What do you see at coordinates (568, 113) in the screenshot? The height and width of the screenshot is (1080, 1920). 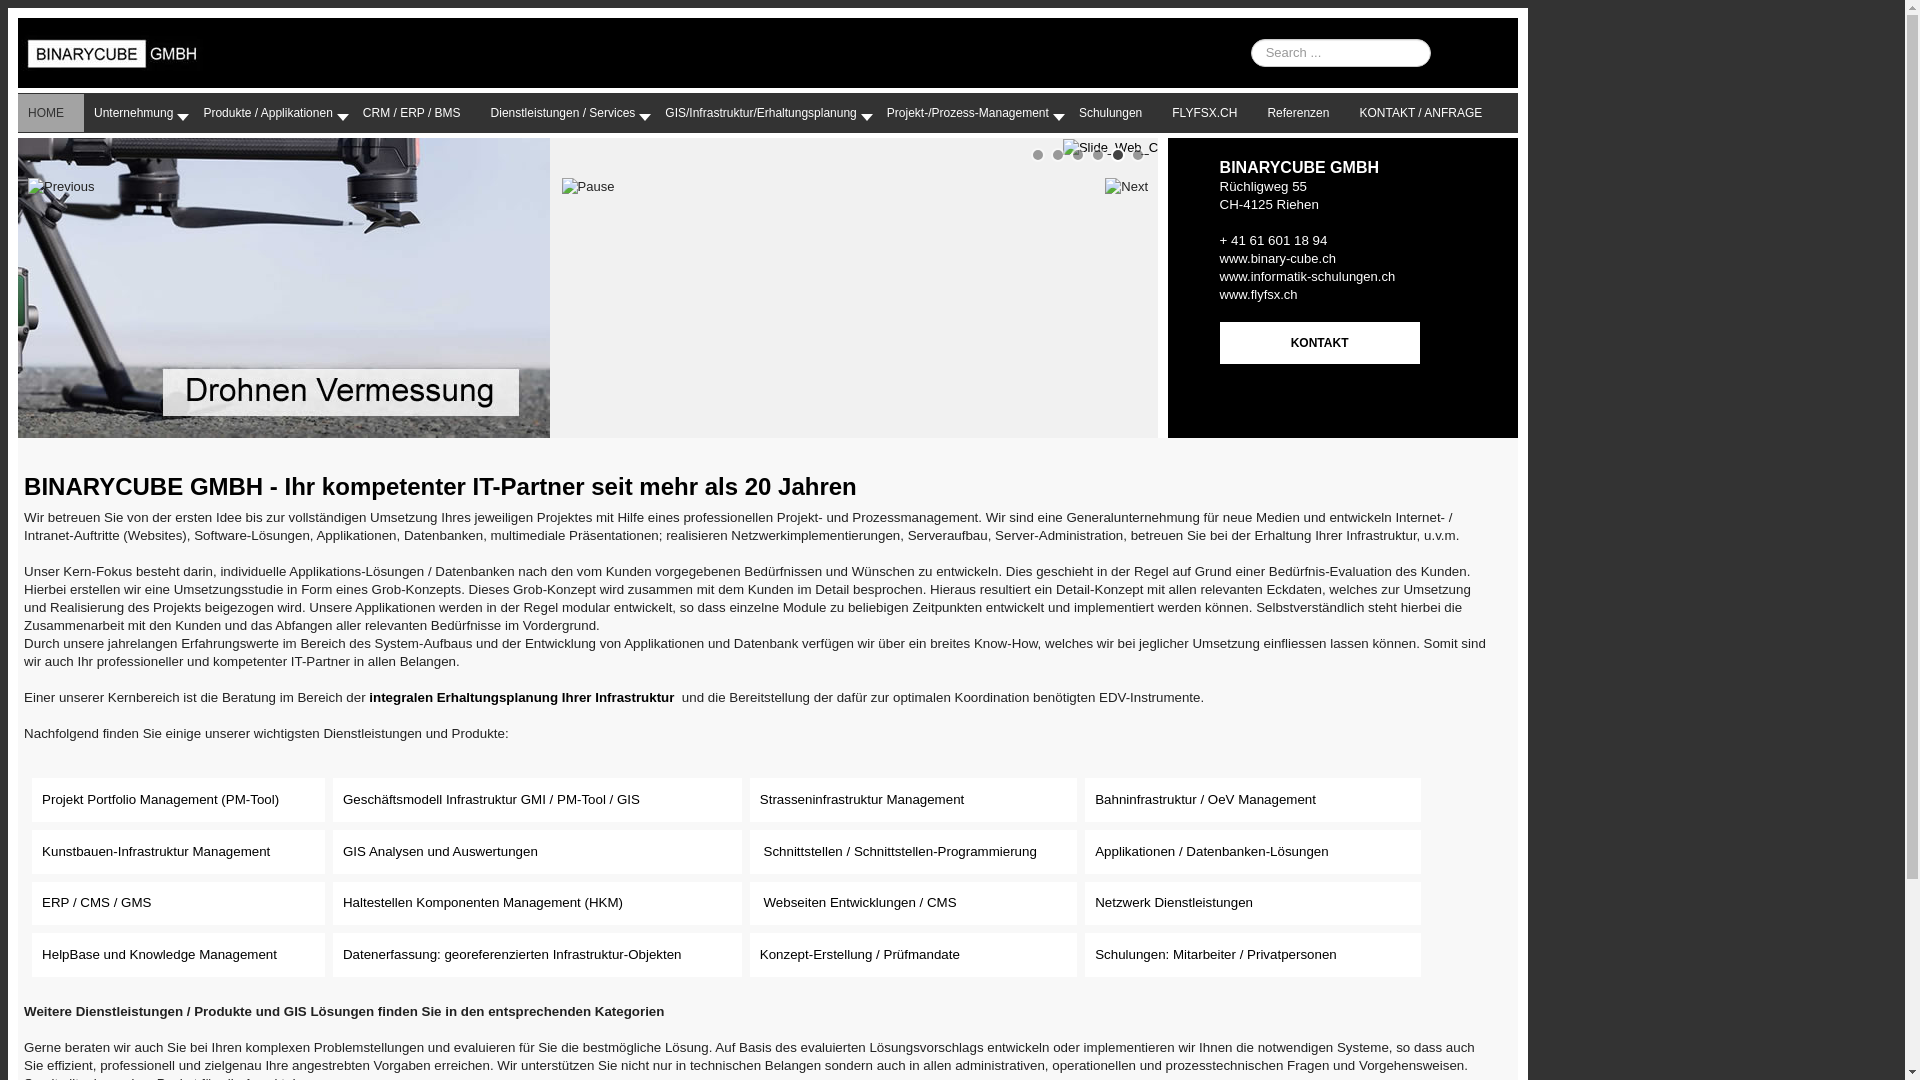 I see `Dienstleistungen / Services` at bounding box center [568, 113].